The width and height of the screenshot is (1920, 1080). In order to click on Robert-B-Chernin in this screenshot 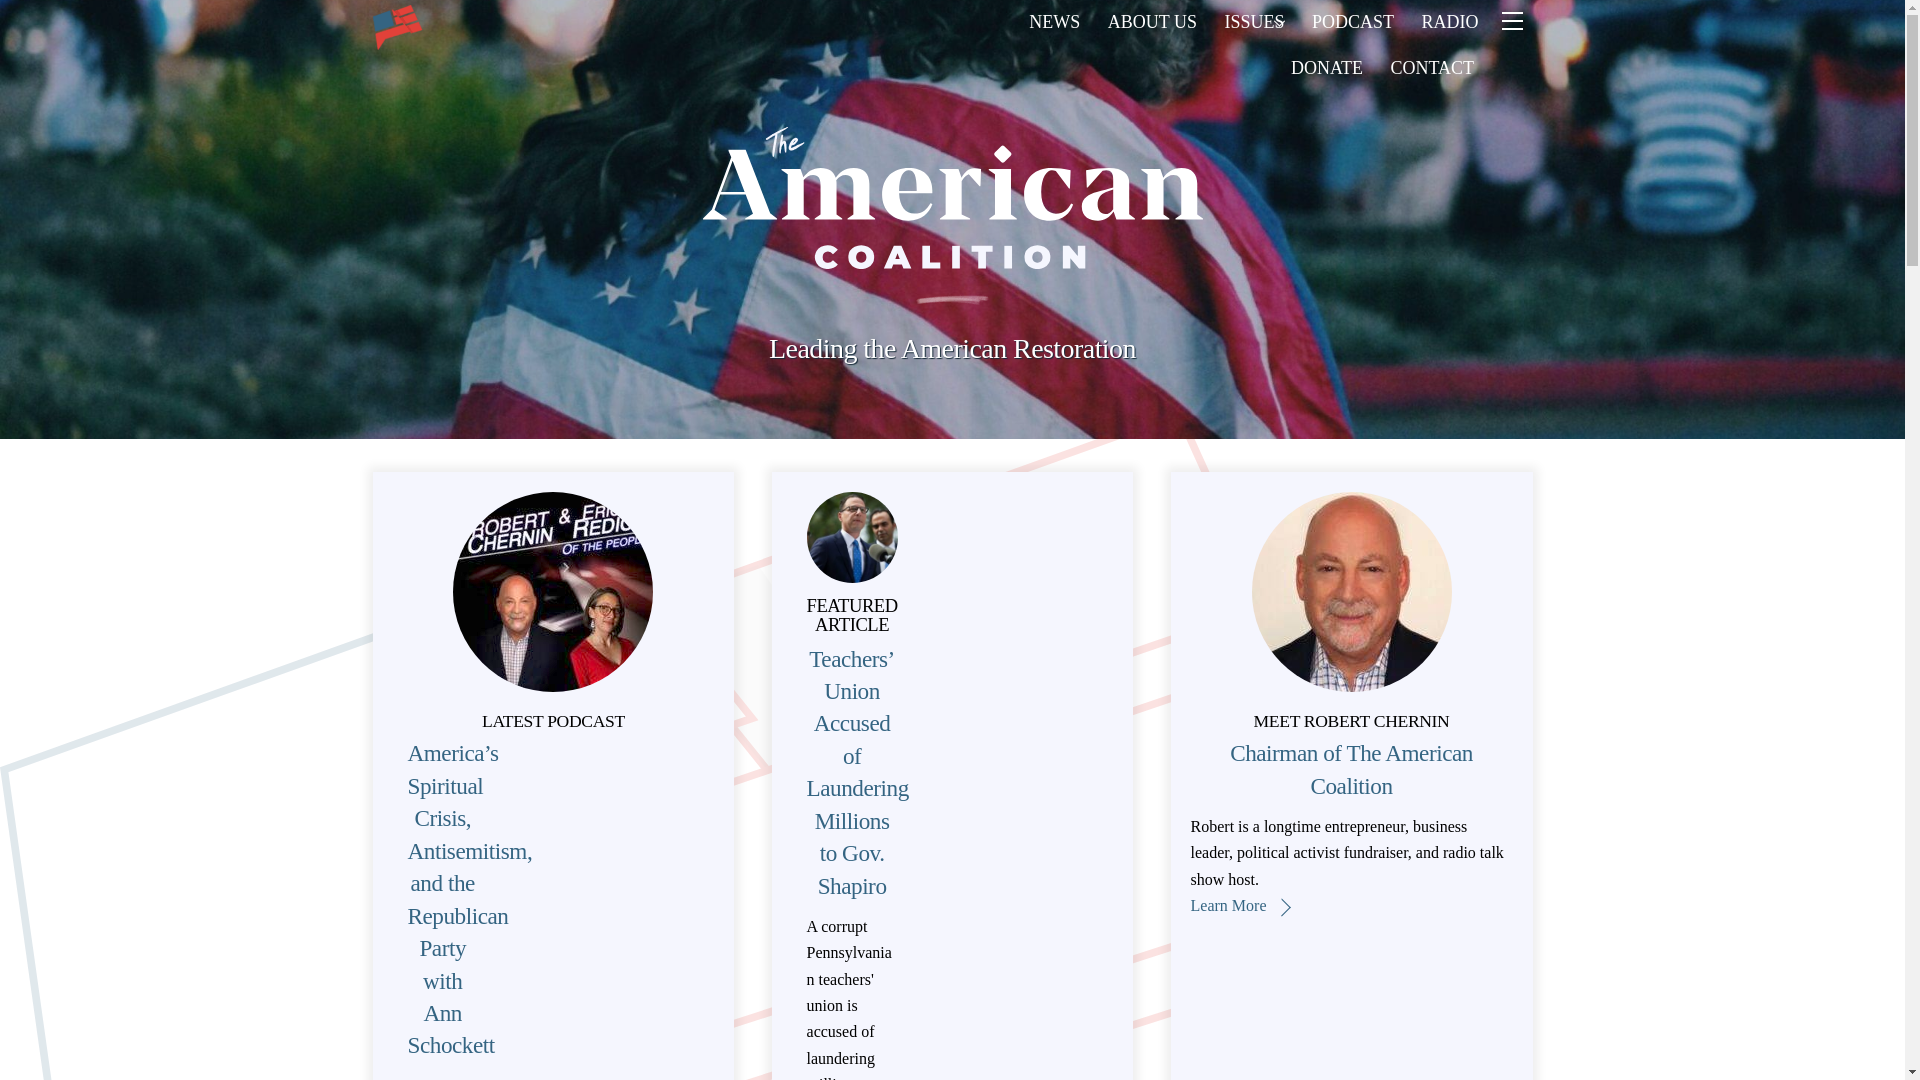, I will do `click(1351, 592)`.